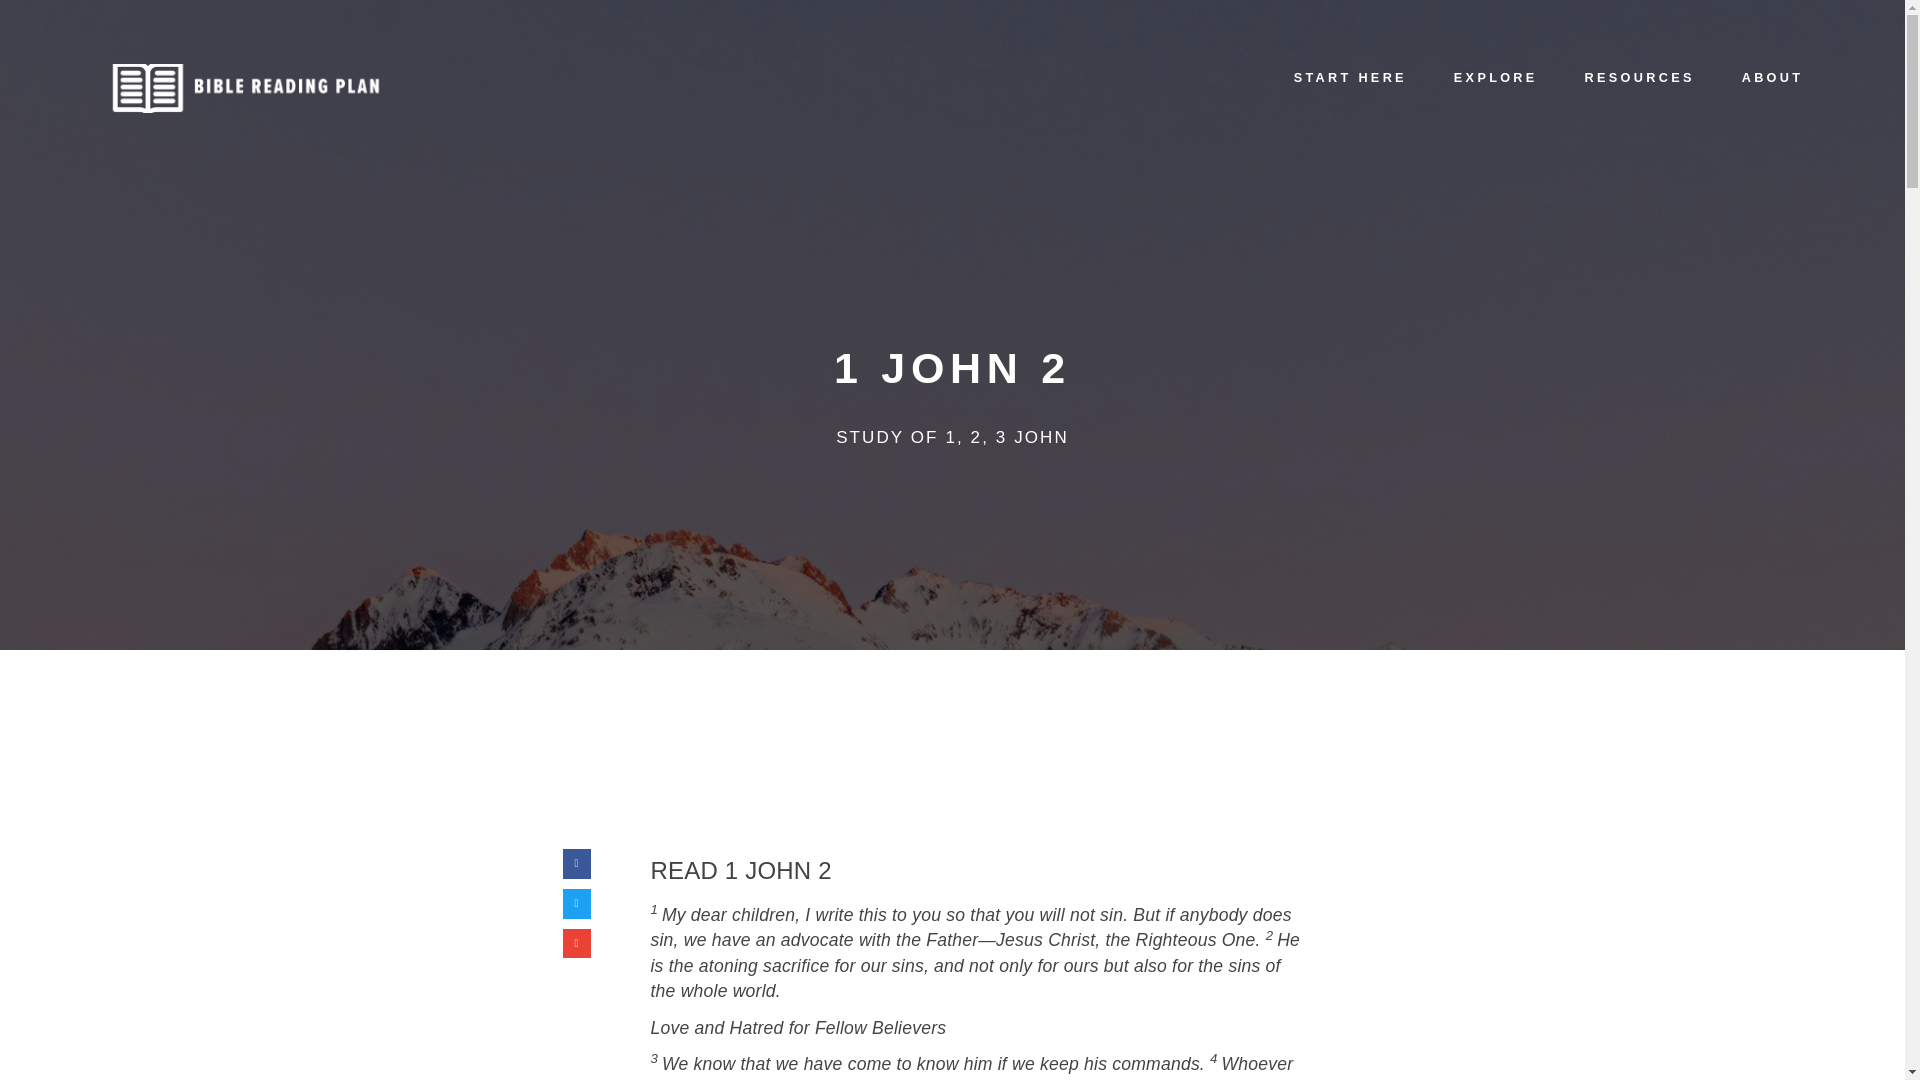 This screenshot has height=1080, width=1920. Describe the element at coordinates (1739, 712) in the screenshot. I see `RESOURCES` at that location.